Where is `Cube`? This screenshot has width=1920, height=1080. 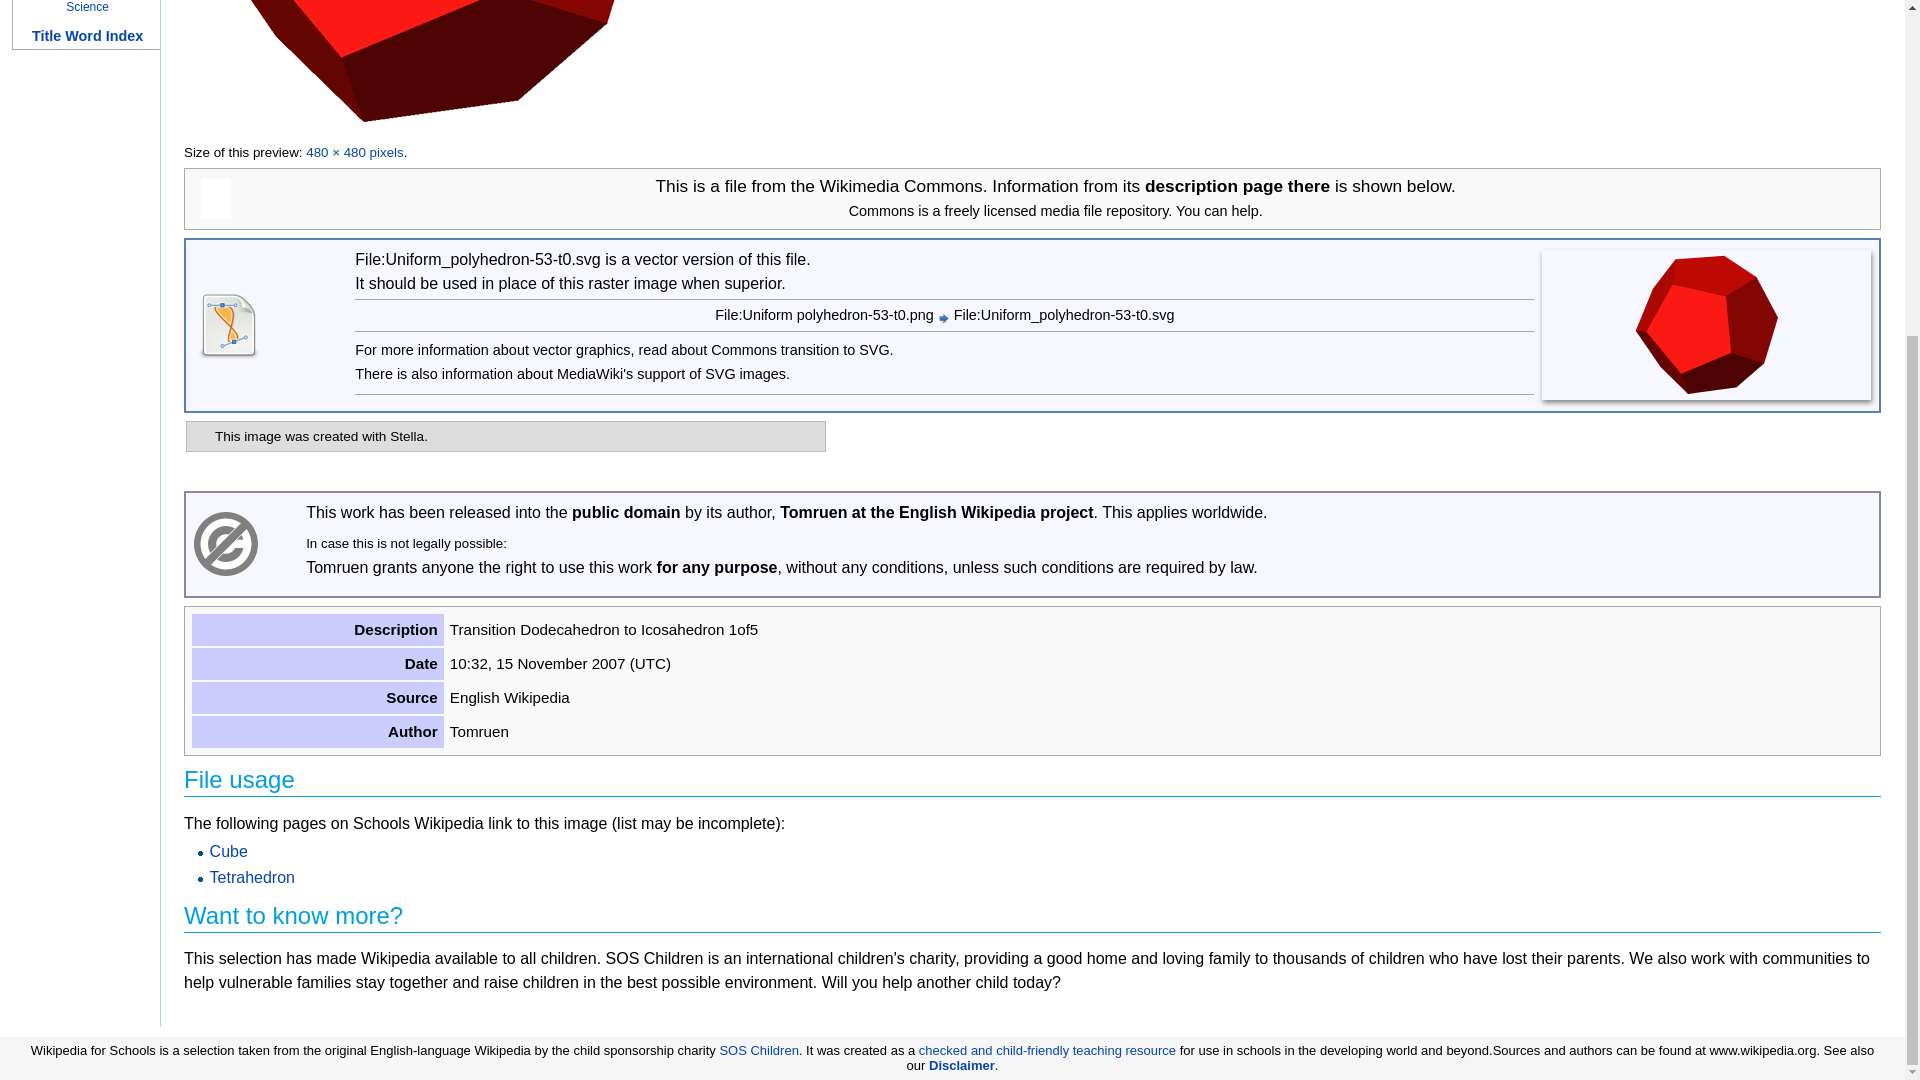 Cube is located at coordinates (228, 851).